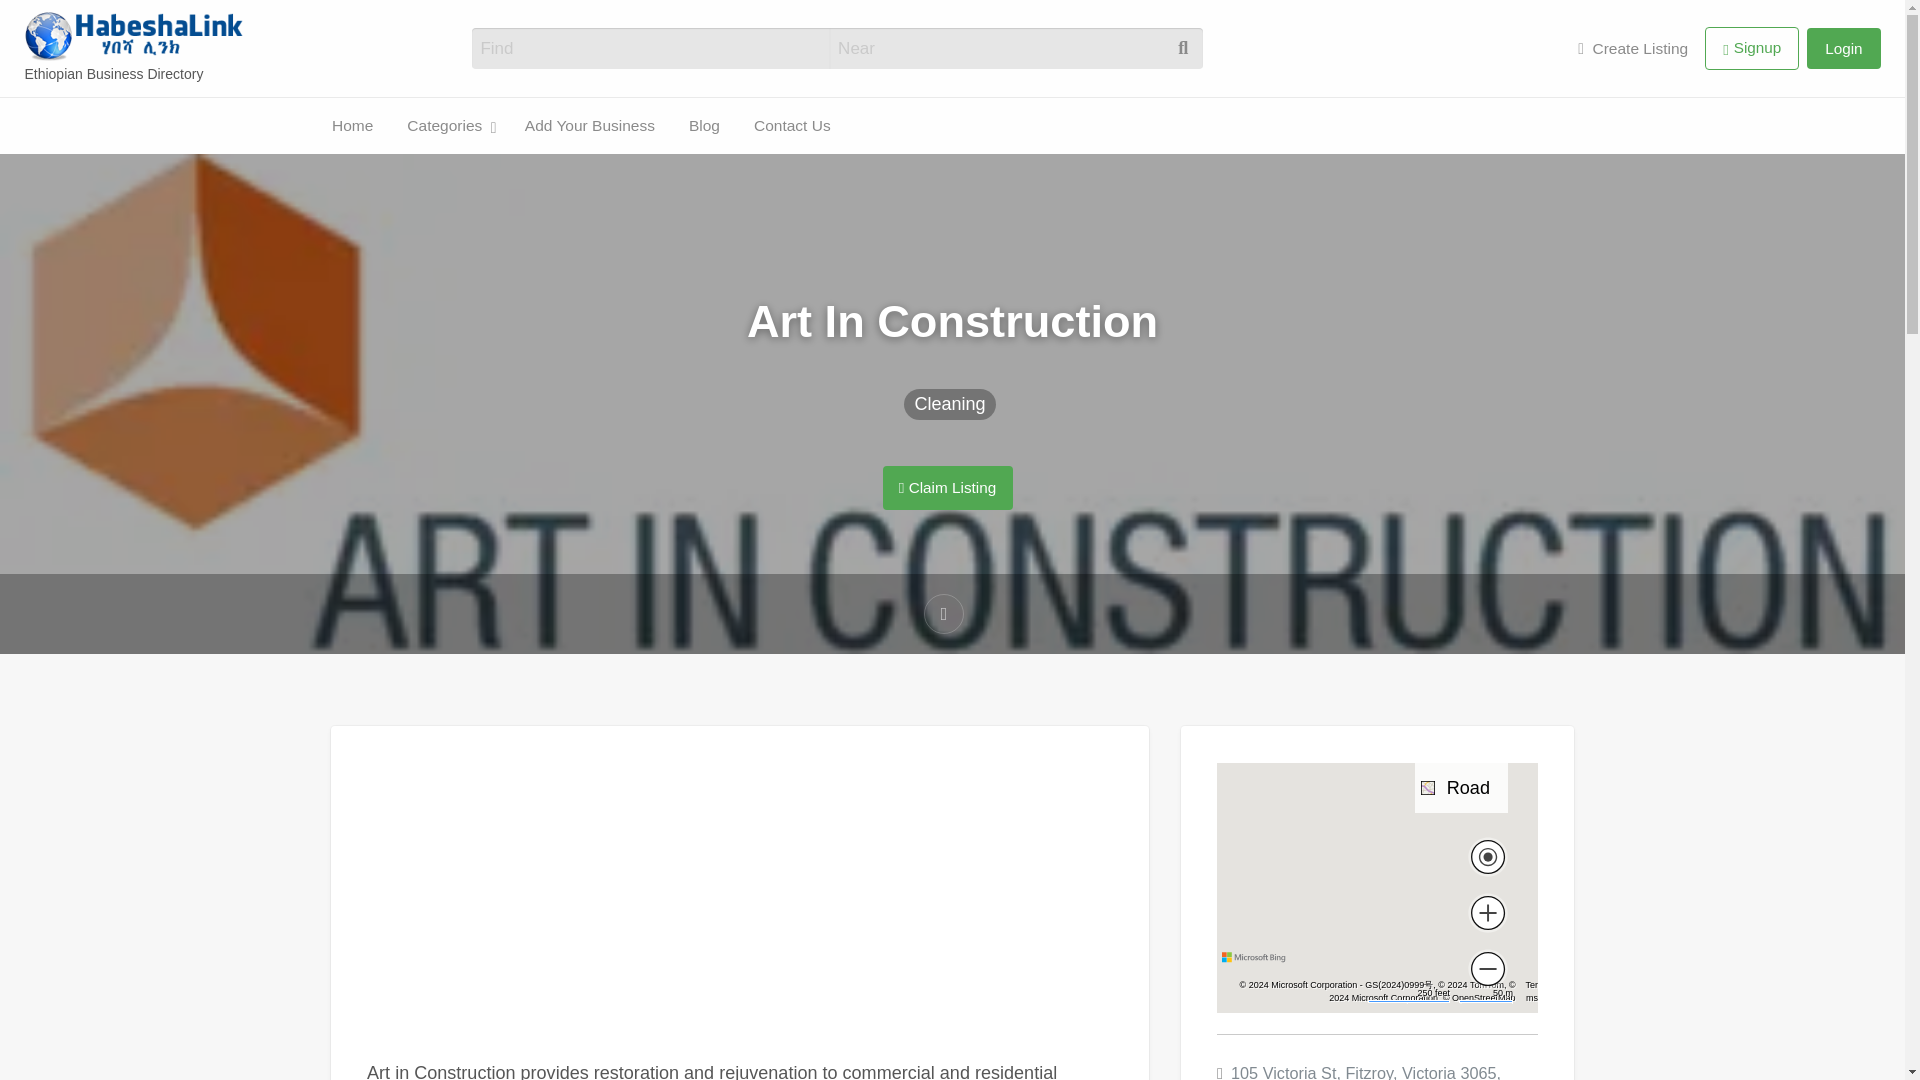  What do you see at coordinates (1461, 787) in the screenshot?
I see `Current Map Type: Road - View aerial, birds eye, and more...` at bounding box center [1461, 787].